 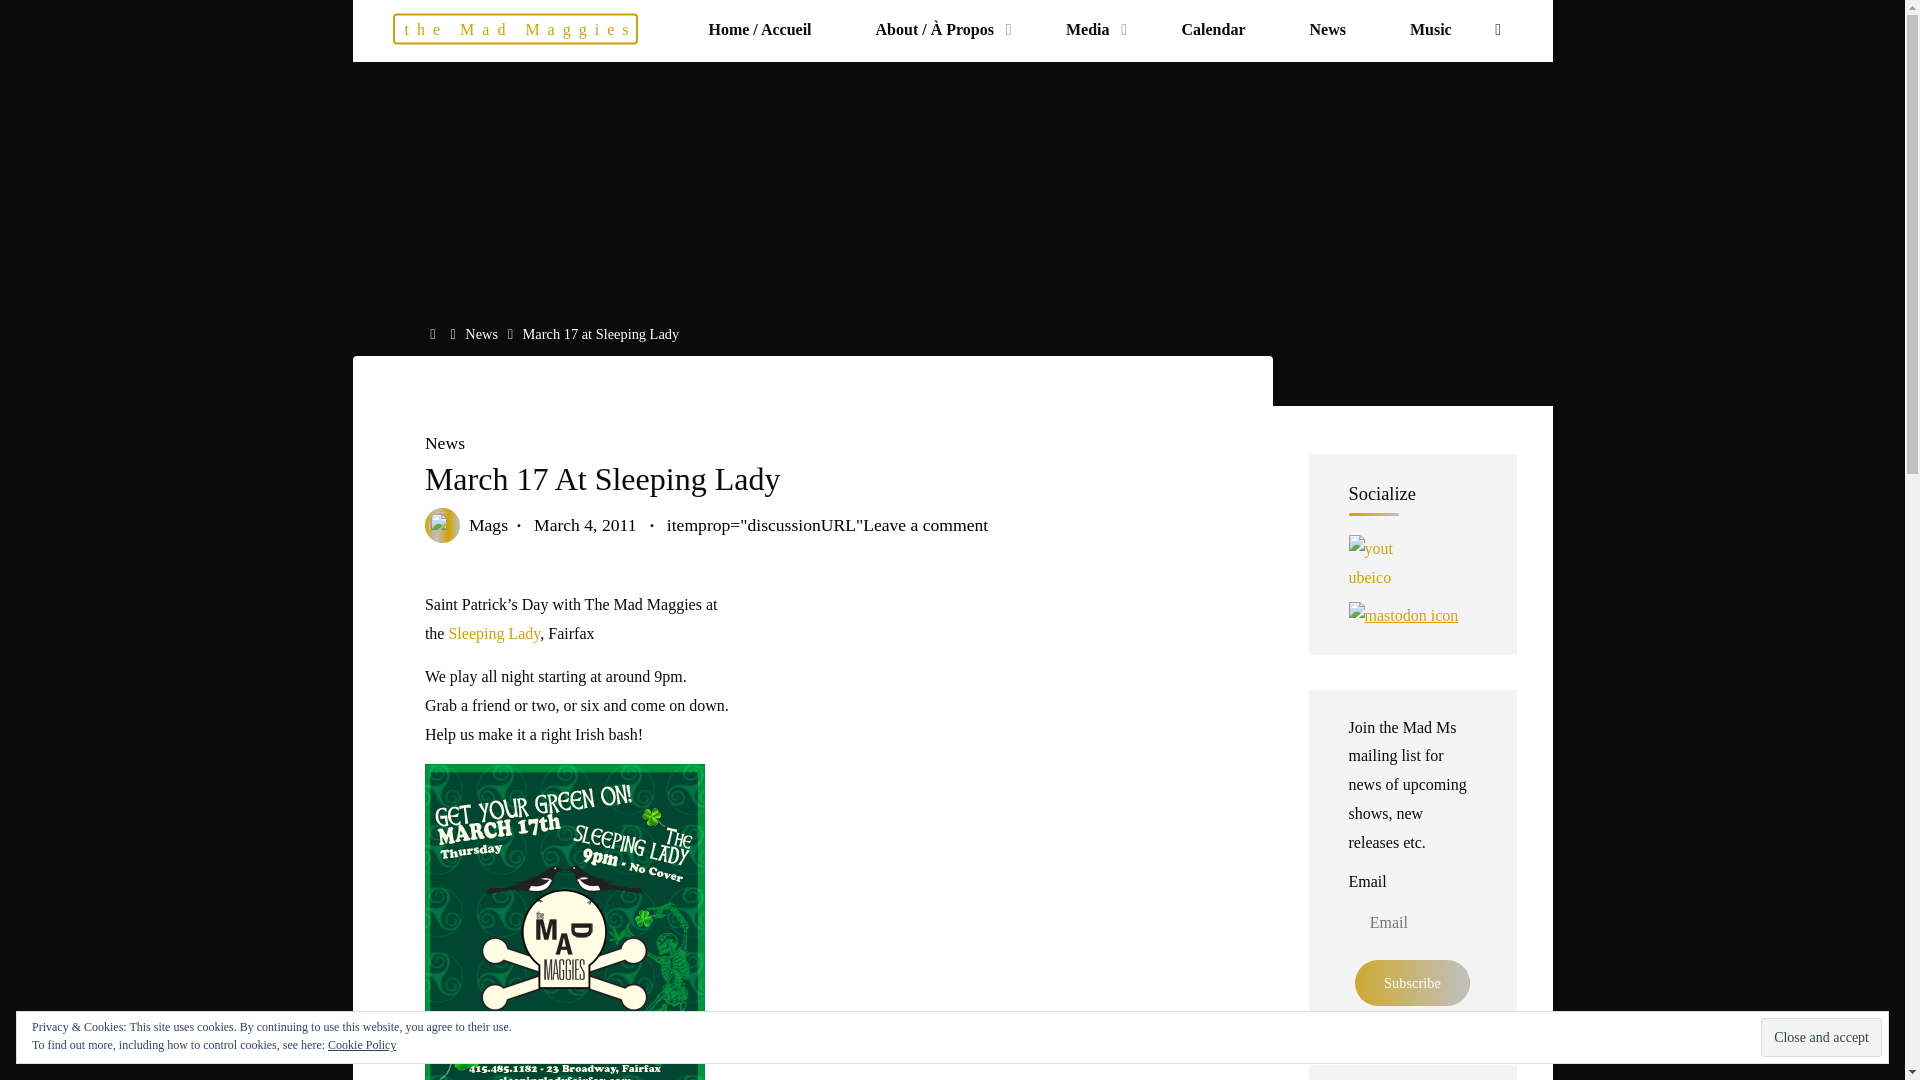 What do you see at coordinates (826, 524) in the screenshot?
I see `Jump to comments` at bounding box center [826, 524].